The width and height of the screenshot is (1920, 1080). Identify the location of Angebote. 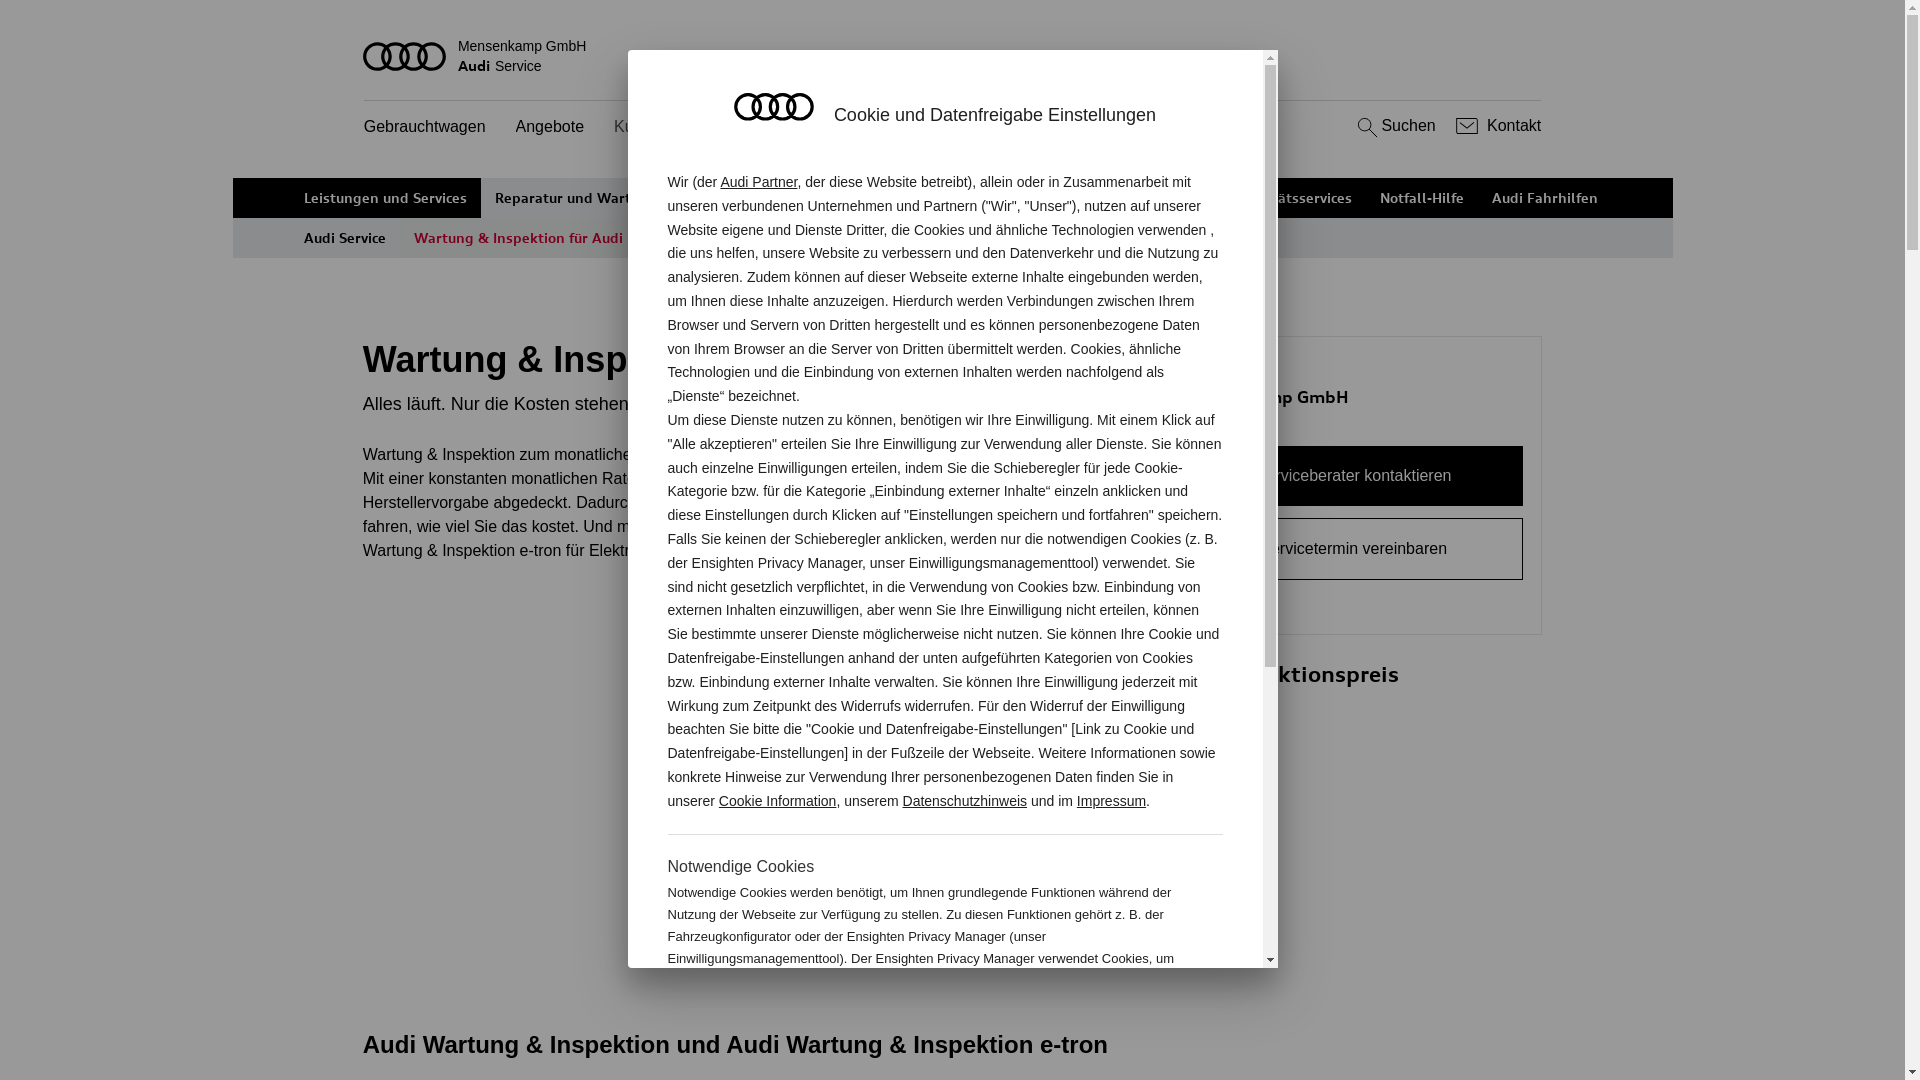
(550, 128).